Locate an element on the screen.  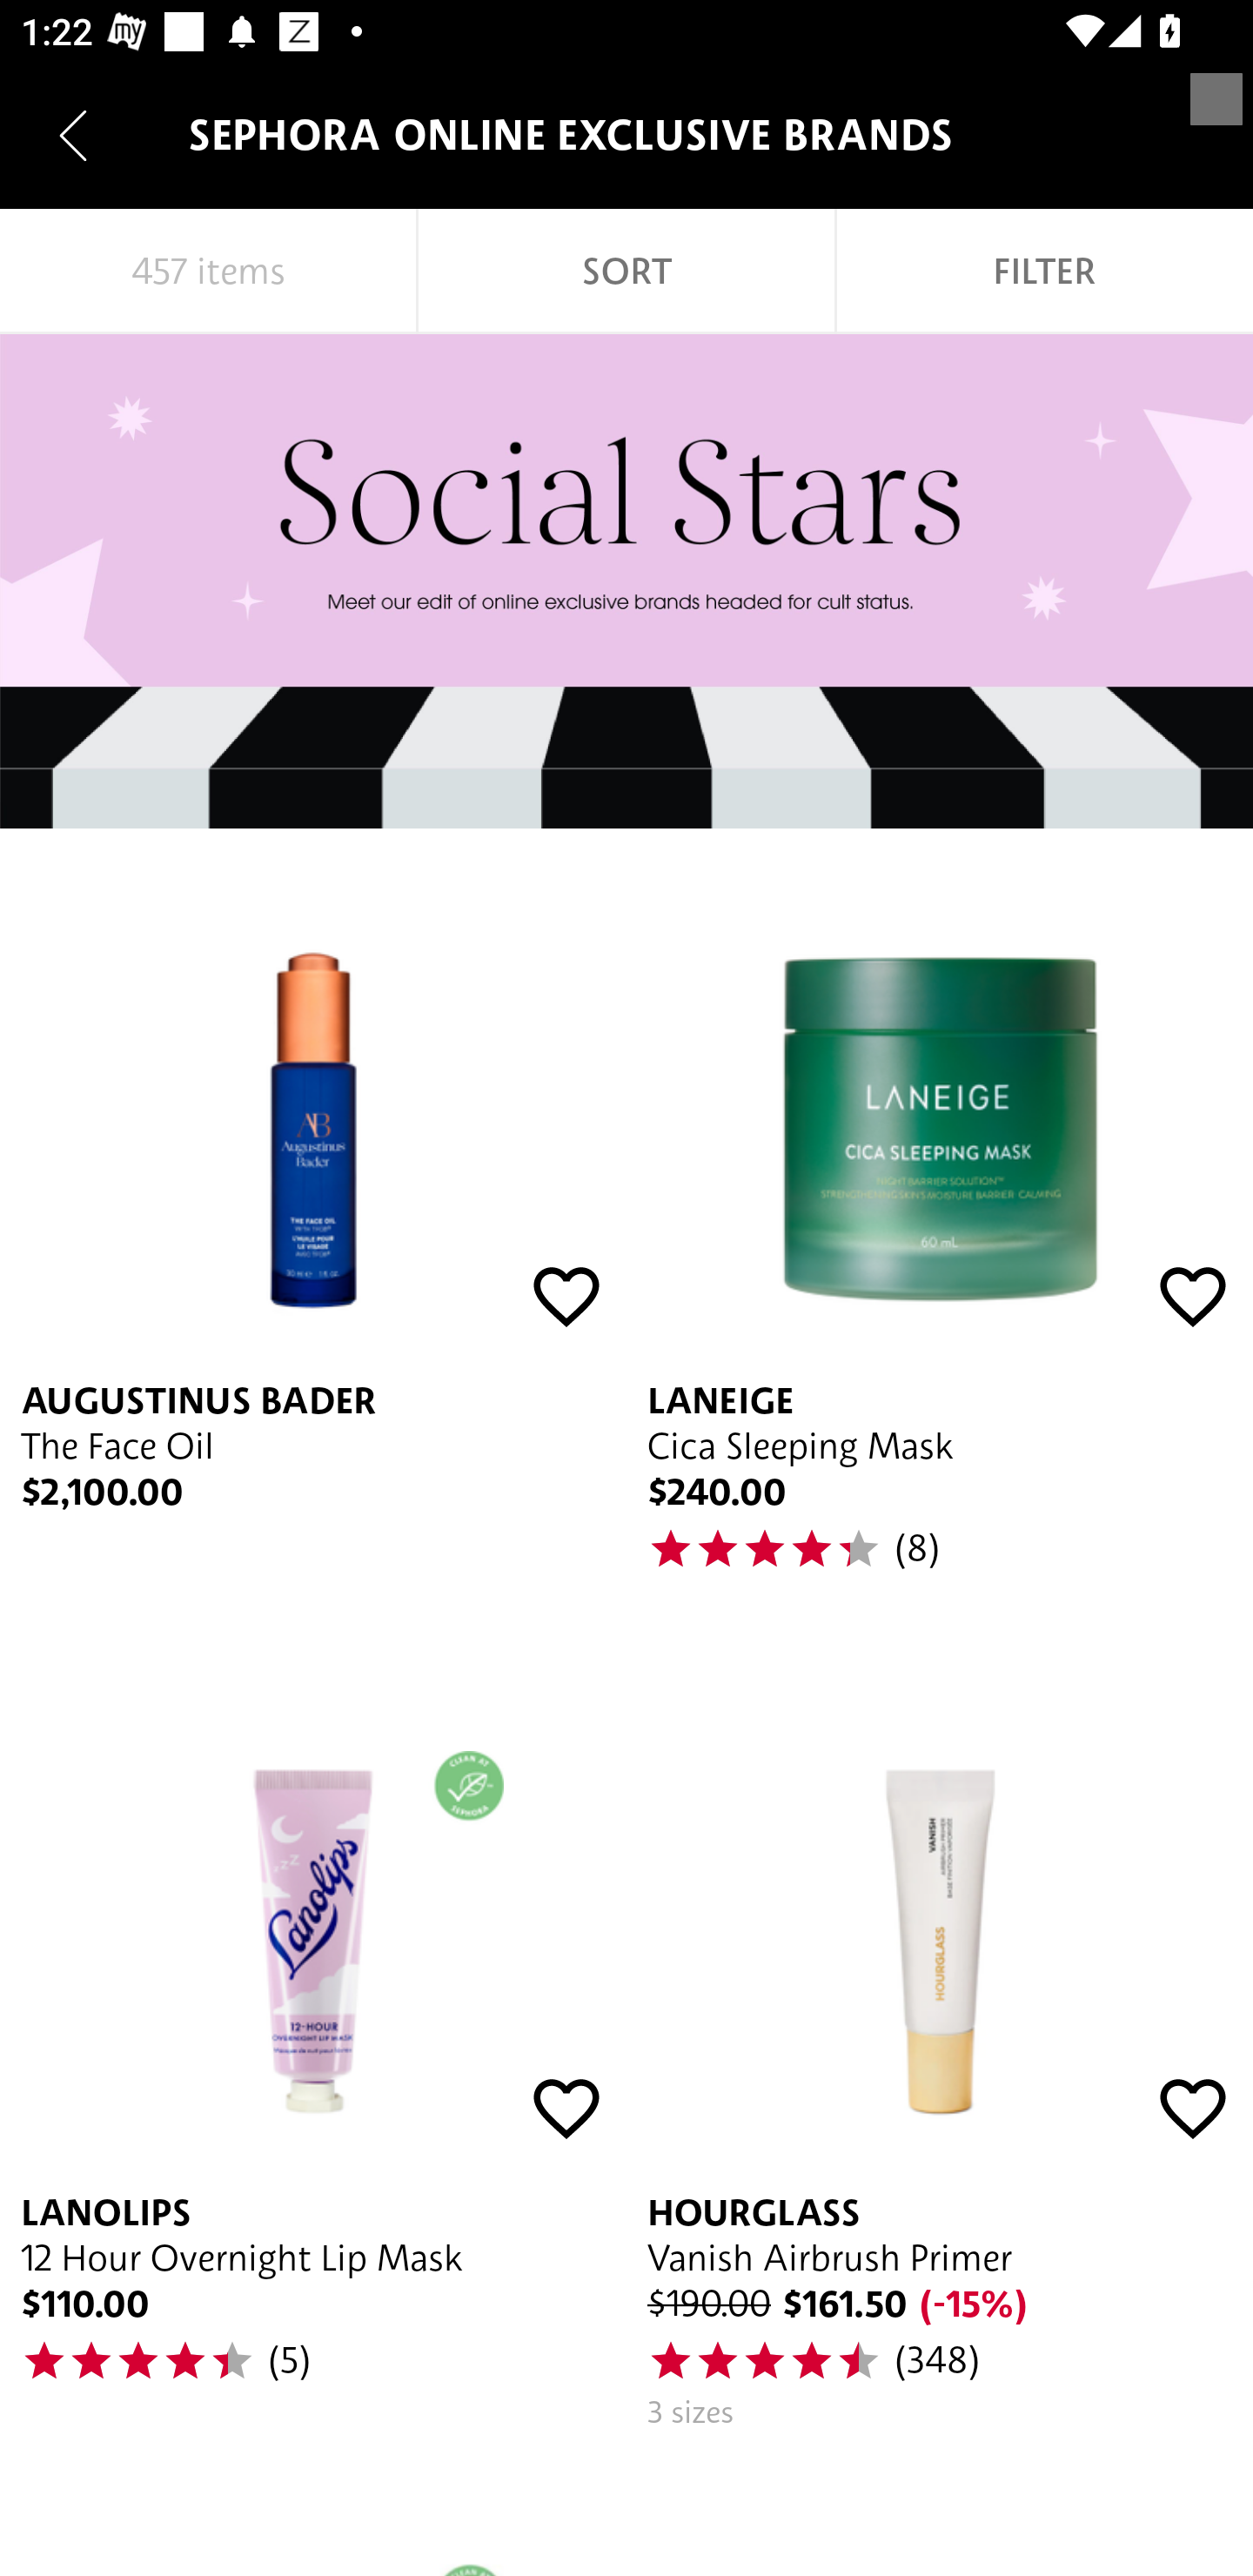
AUGUSTINUS BADER The Face Oil $2,100.00 is located at coordinates (313, 1235).